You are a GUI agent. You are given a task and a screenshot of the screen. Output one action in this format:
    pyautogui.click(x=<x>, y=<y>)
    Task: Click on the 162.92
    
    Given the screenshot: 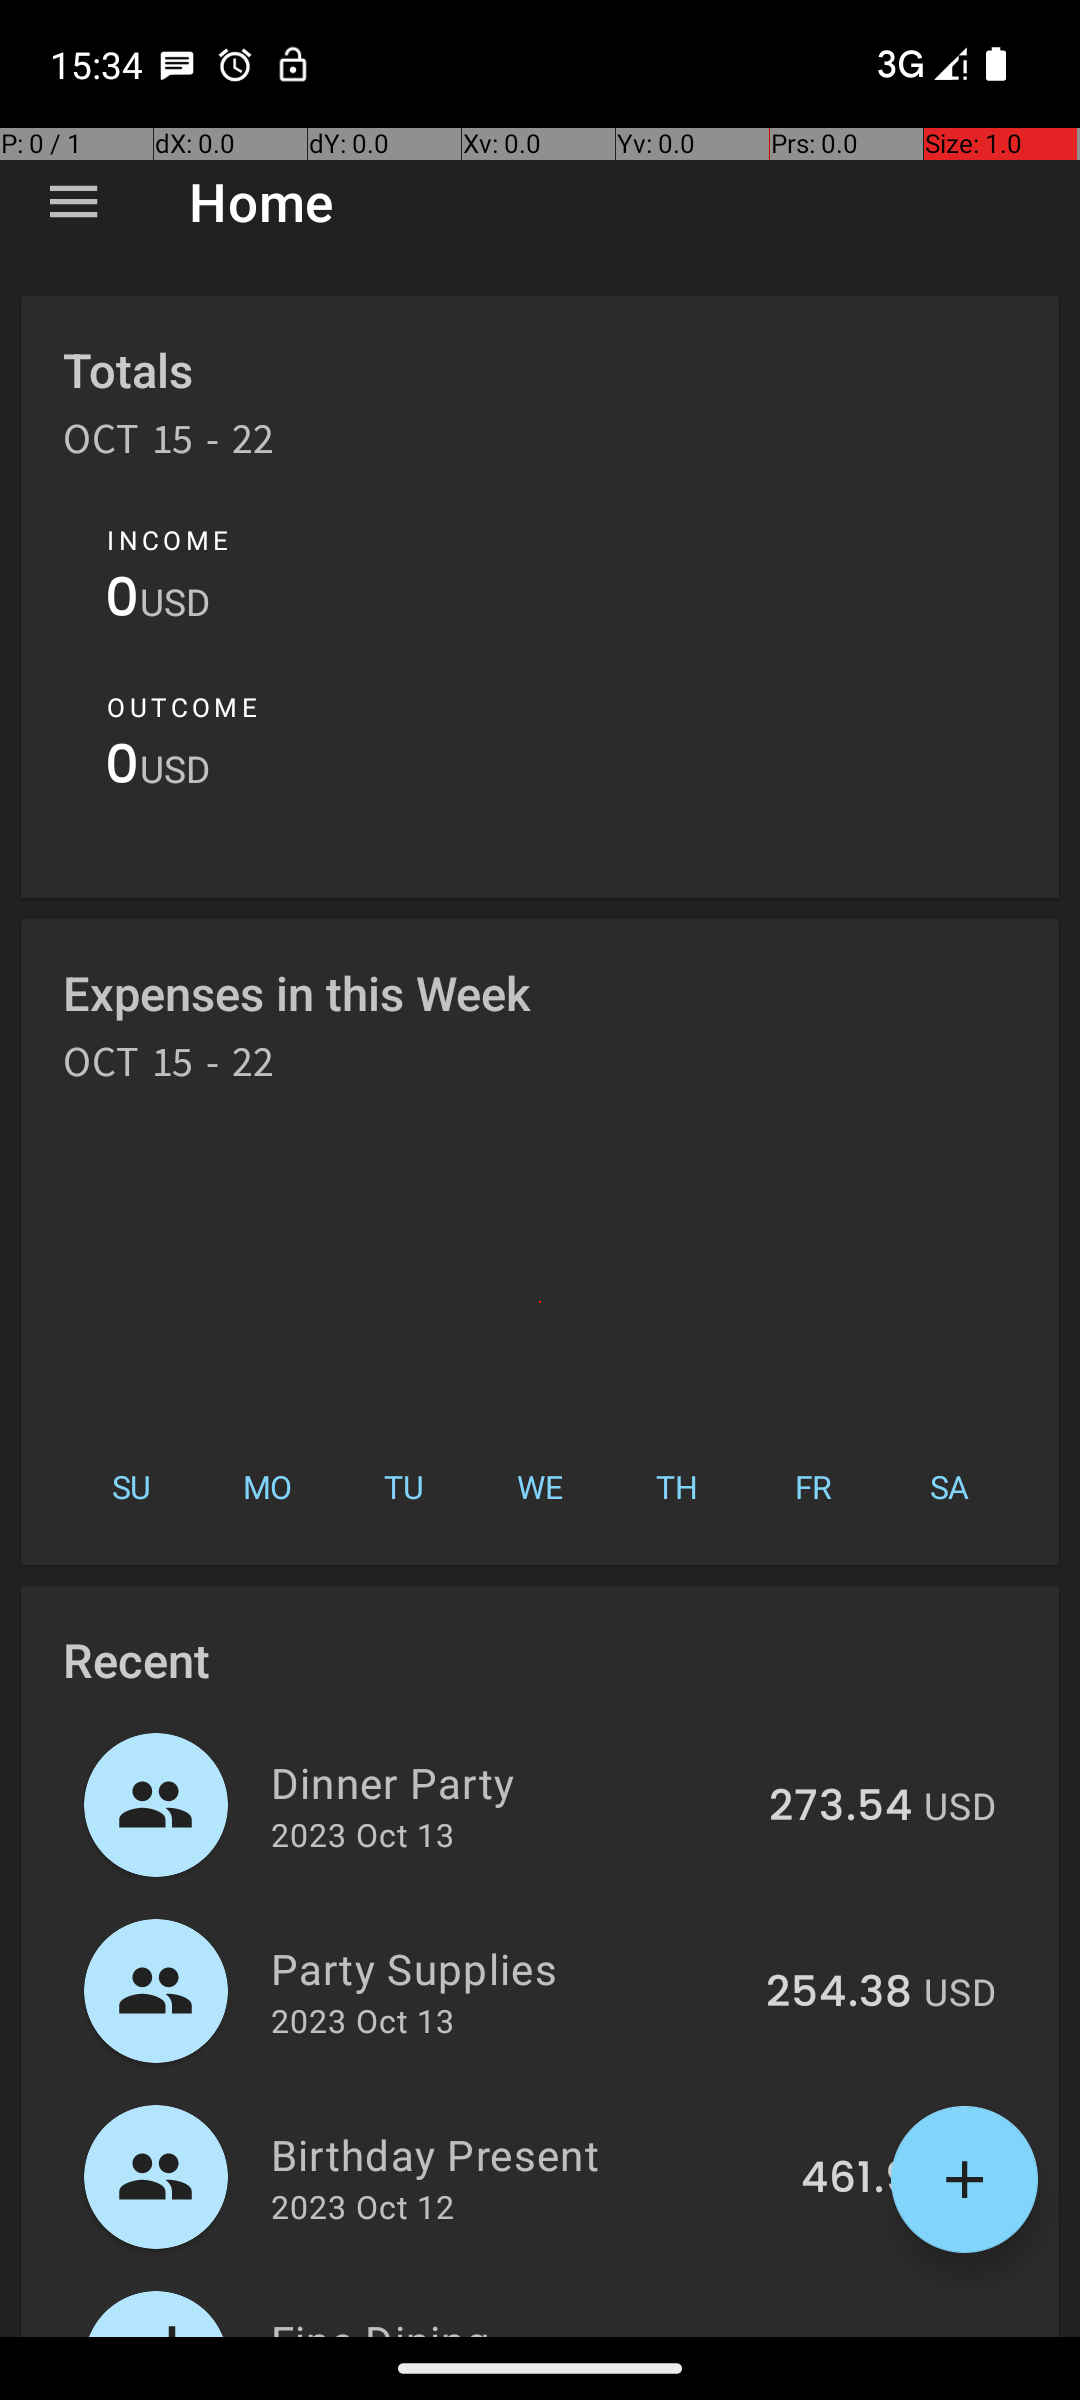 What is the action you would take?
    pyautogui.click(x=846, y=2334)
    